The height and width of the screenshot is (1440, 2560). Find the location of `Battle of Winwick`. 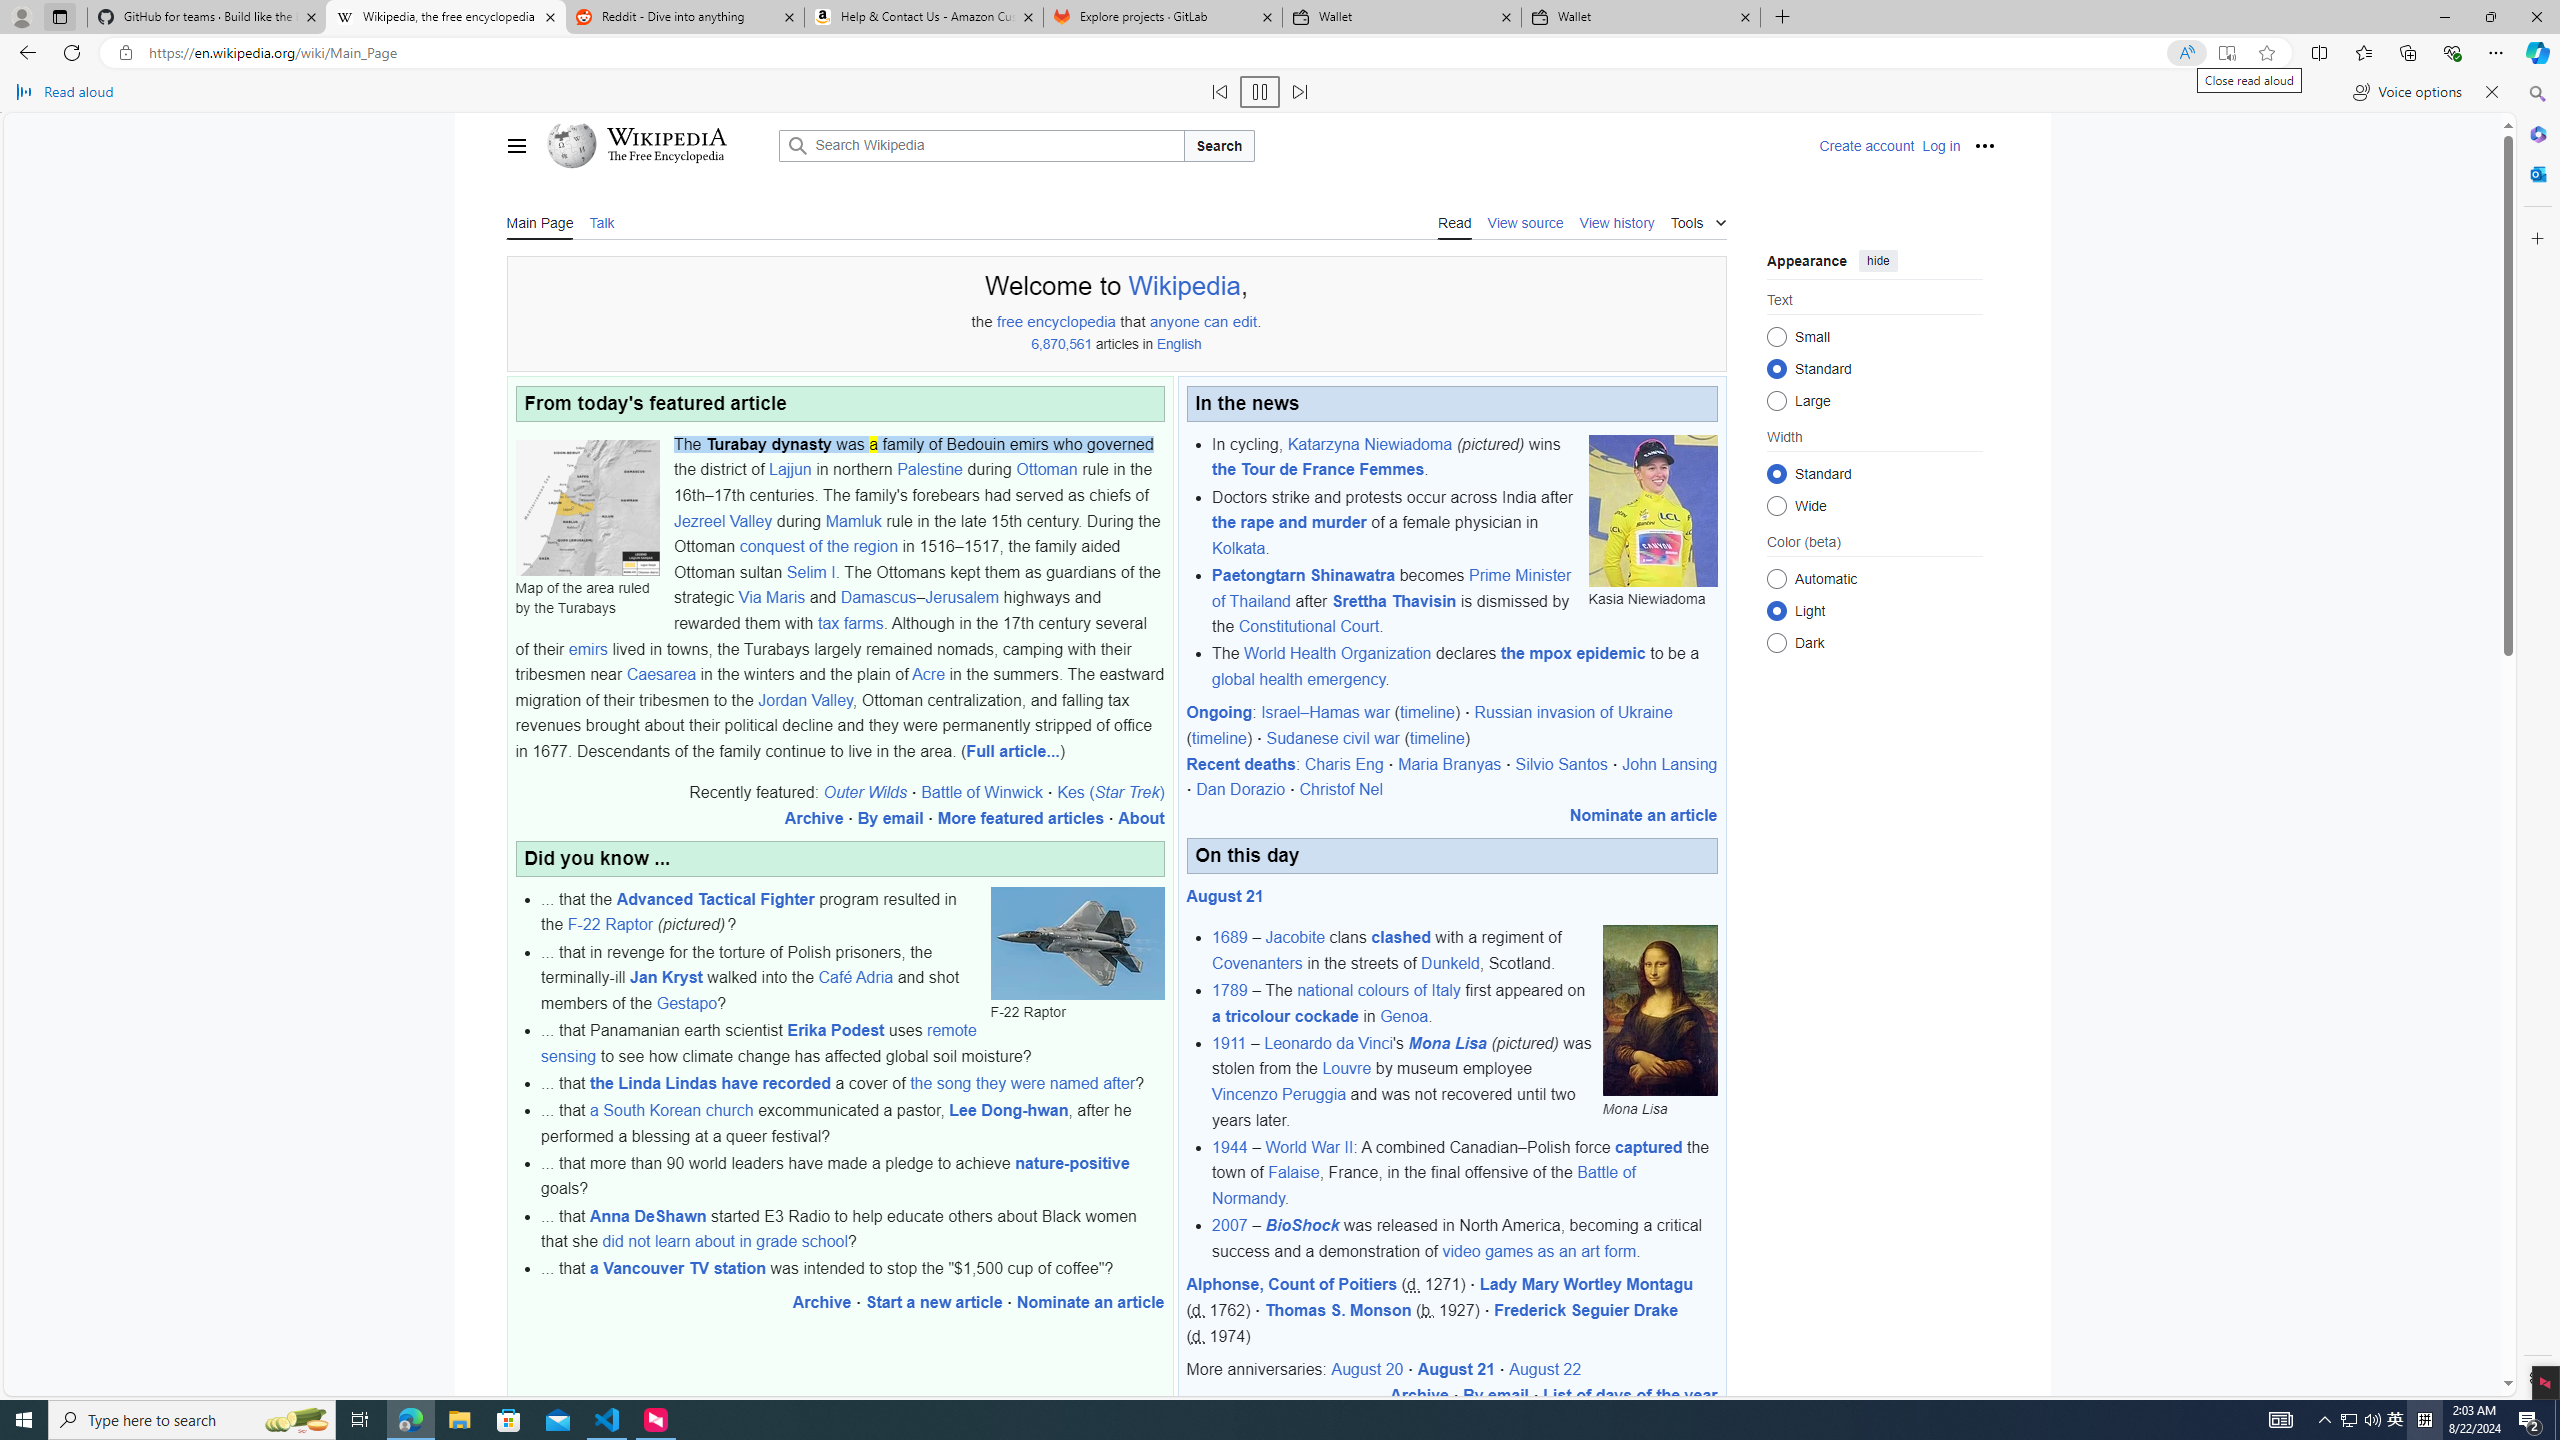

Battle of Winwick is located at coordinates (981, 792).